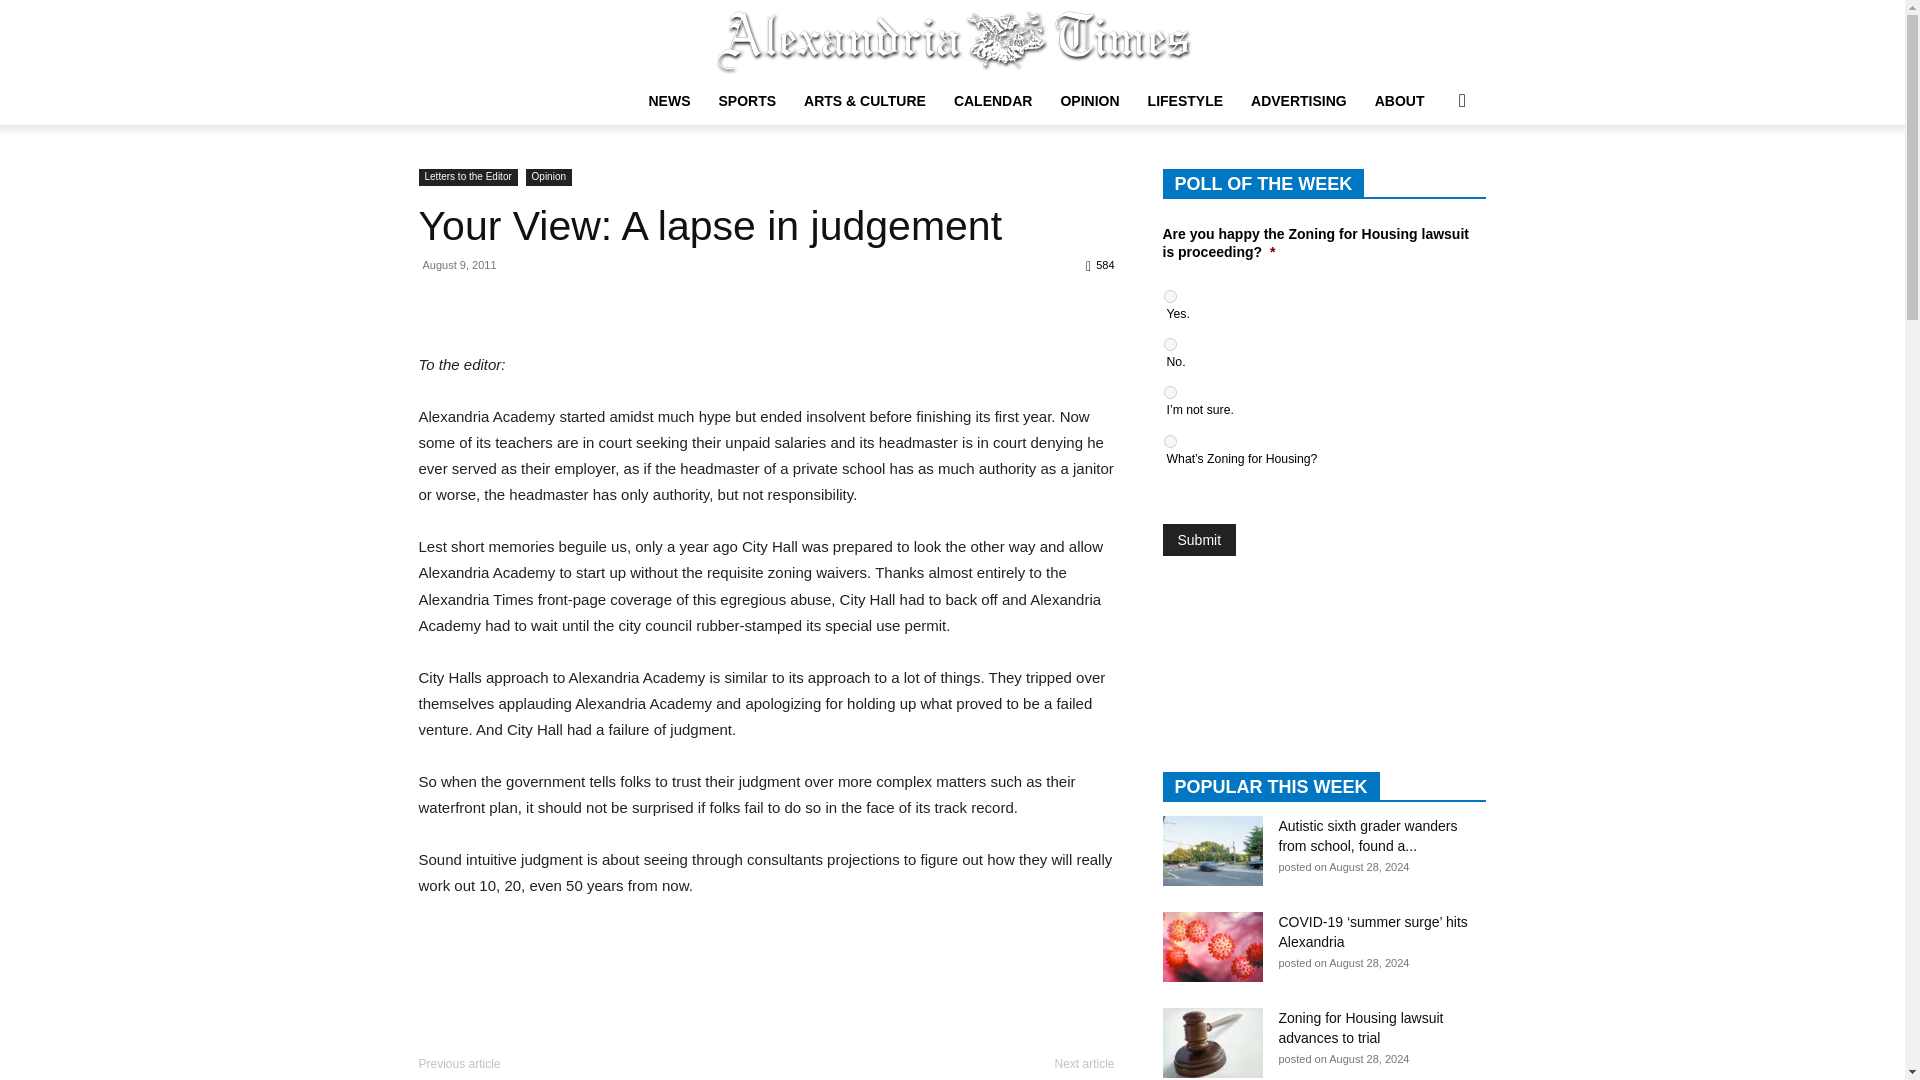 Image resolution: width=1920 pixels, height=1080 pixels. I want to click on Submit, so click(1198, 540).